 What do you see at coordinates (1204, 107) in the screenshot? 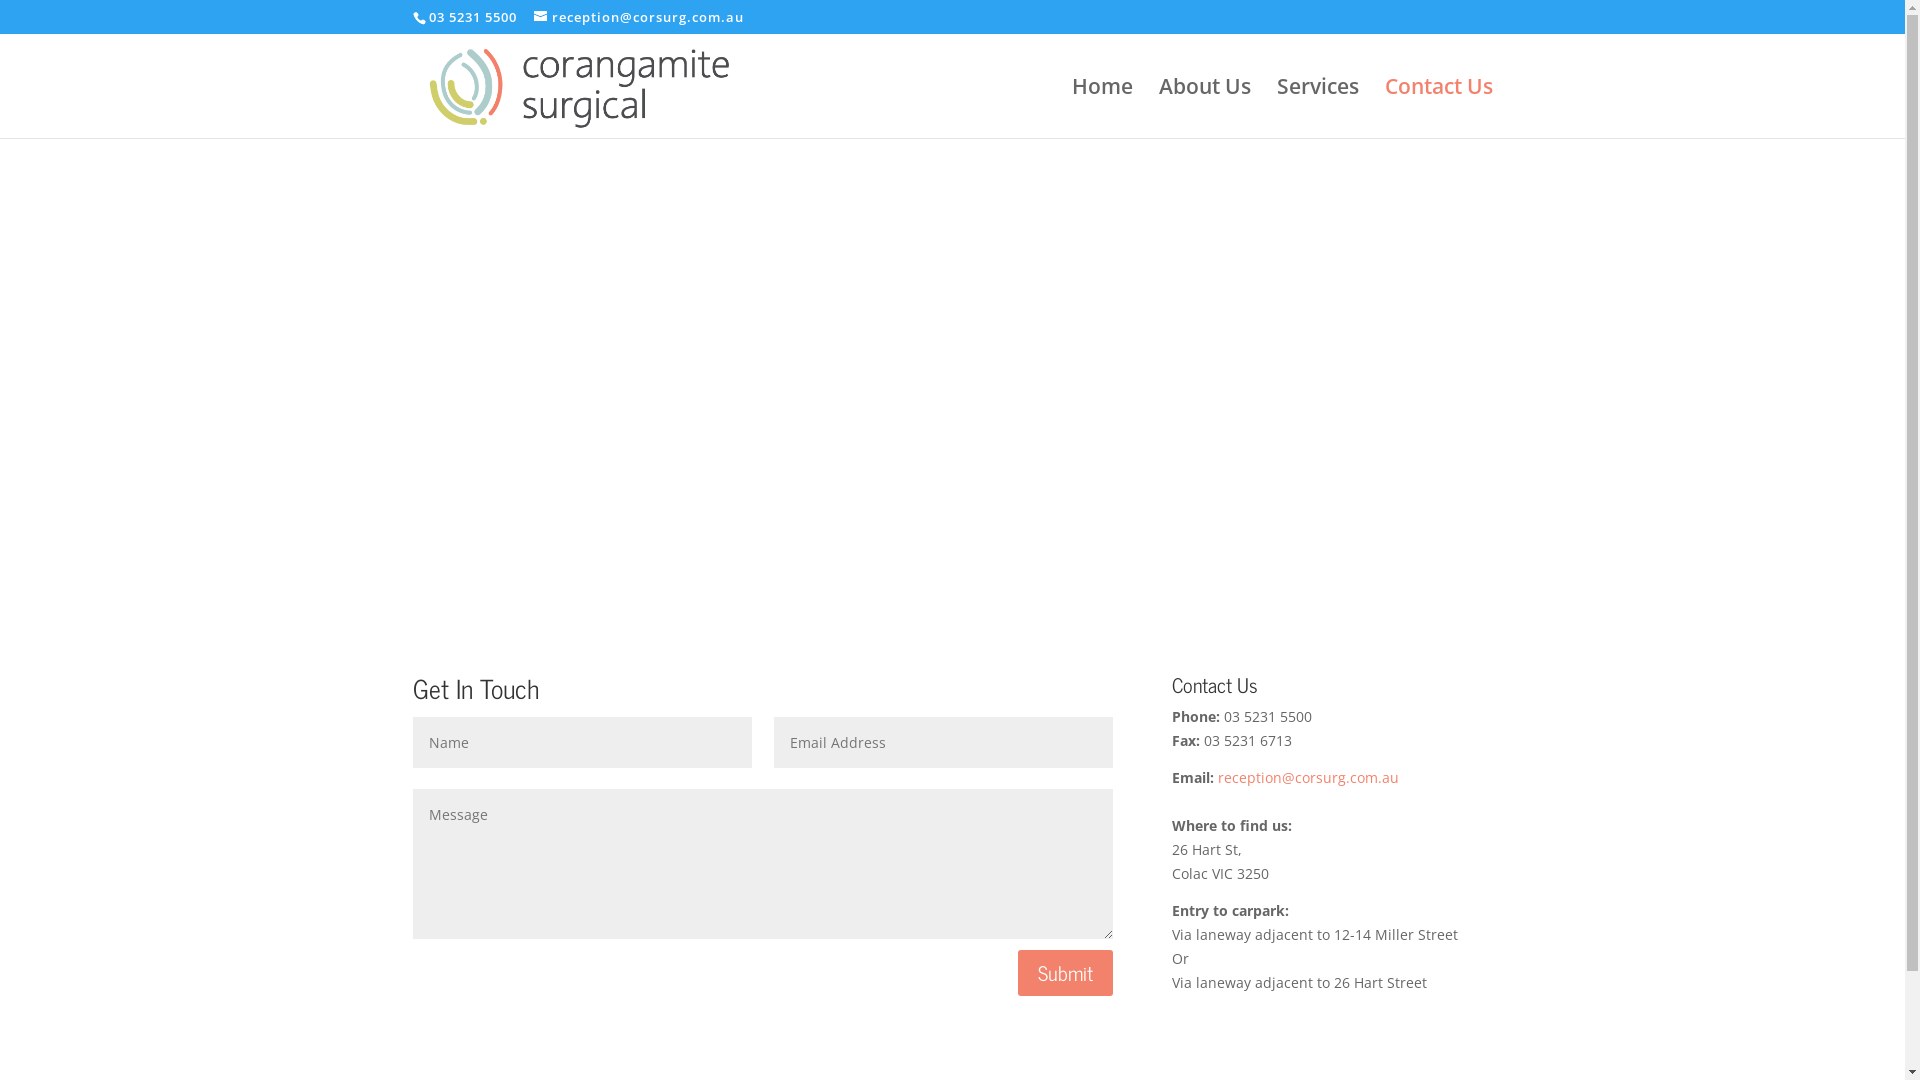
I see `About Us` at bounding box center [1204, 107].